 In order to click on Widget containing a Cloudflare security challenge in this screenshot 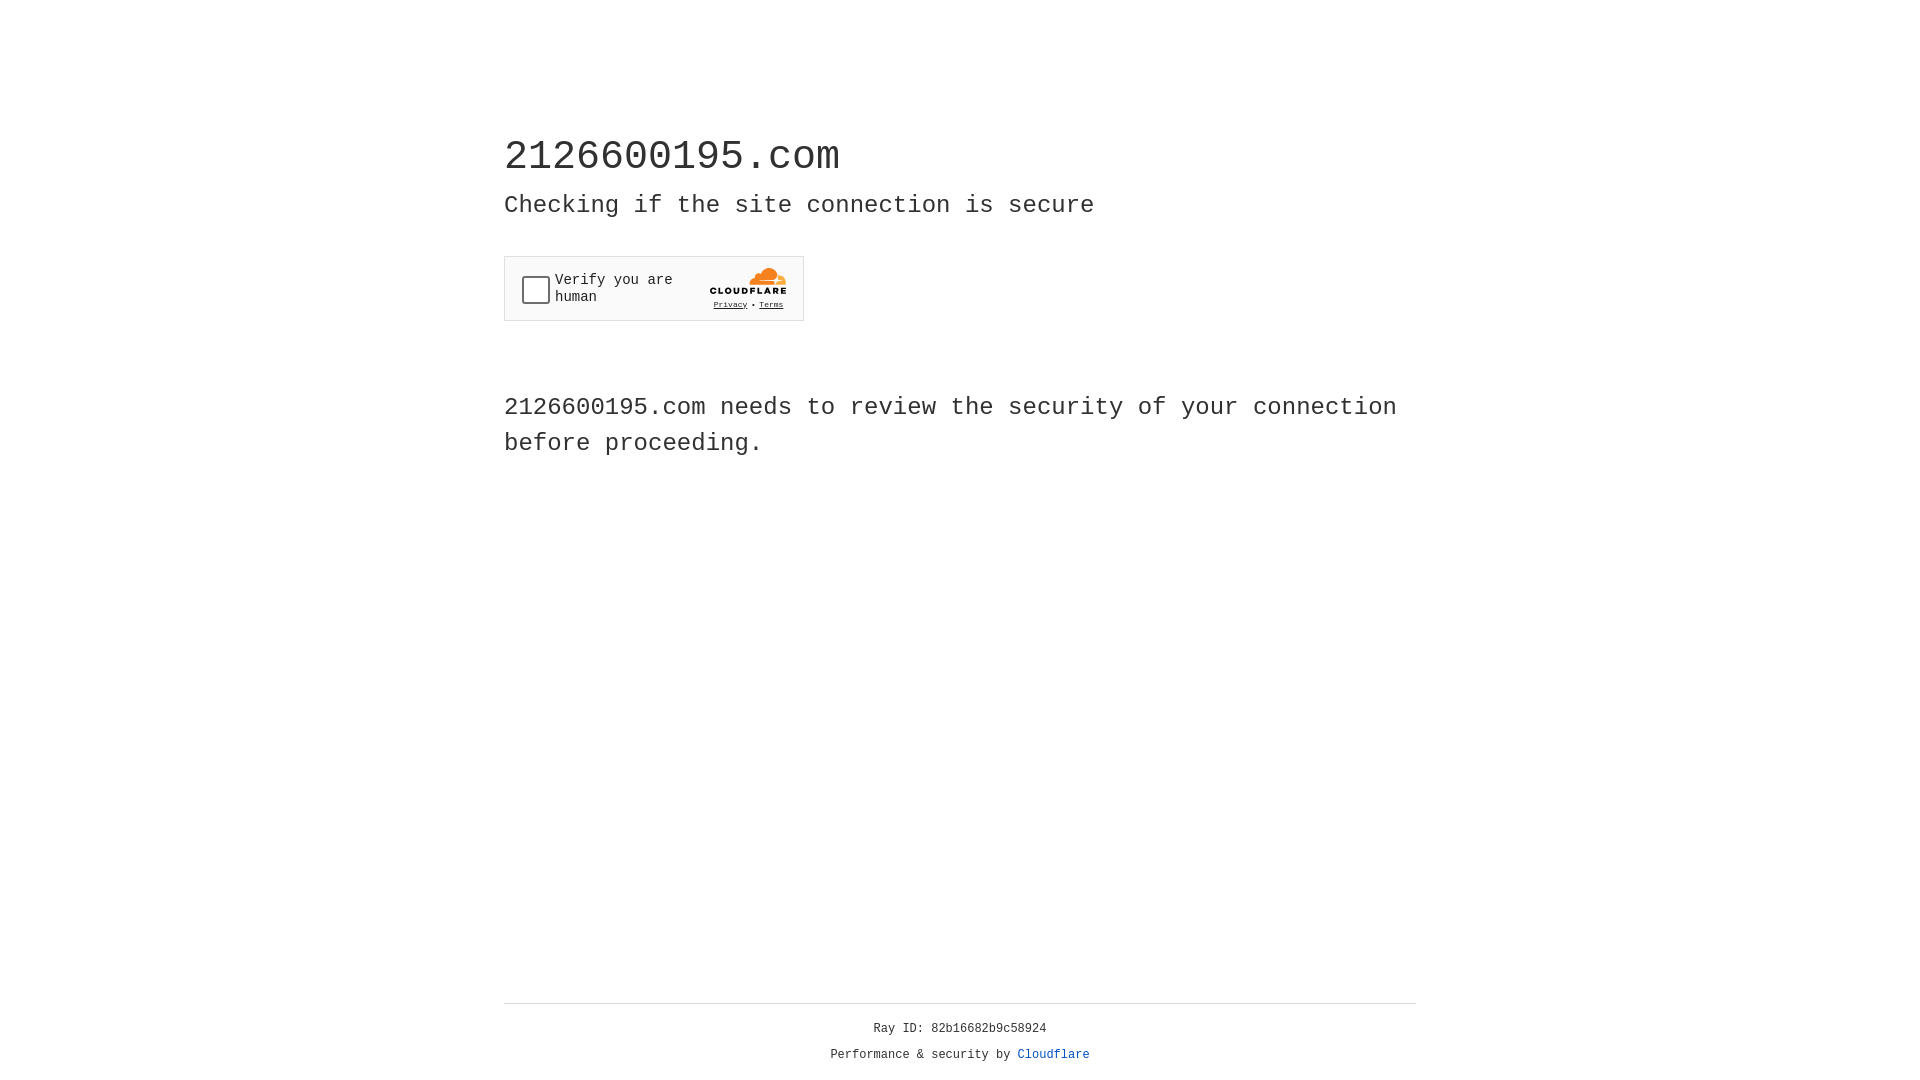, I will do `click(654, 288)`.